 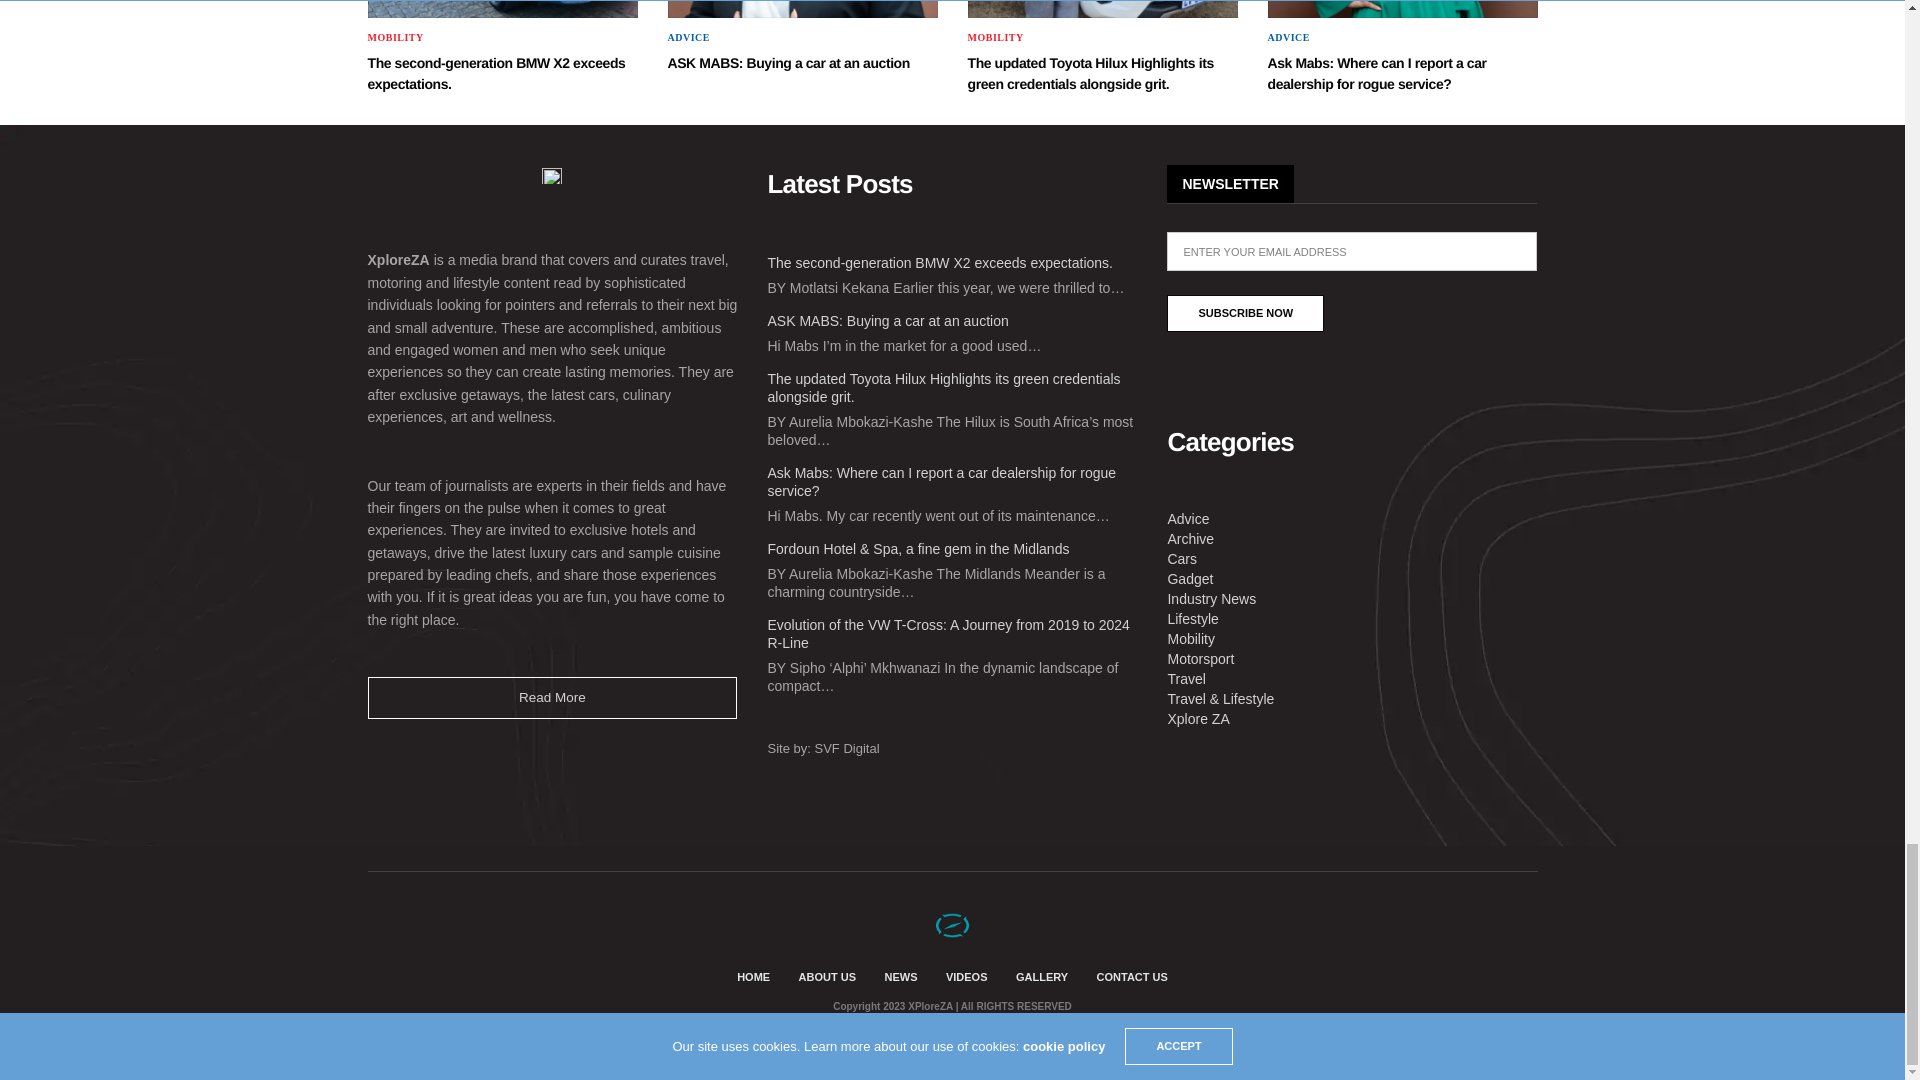 What do you see at coordinates (789, 63) in the screenshot?
I see `ASK MABS: Buying a car at an auction` at bounding box center [789, 63].